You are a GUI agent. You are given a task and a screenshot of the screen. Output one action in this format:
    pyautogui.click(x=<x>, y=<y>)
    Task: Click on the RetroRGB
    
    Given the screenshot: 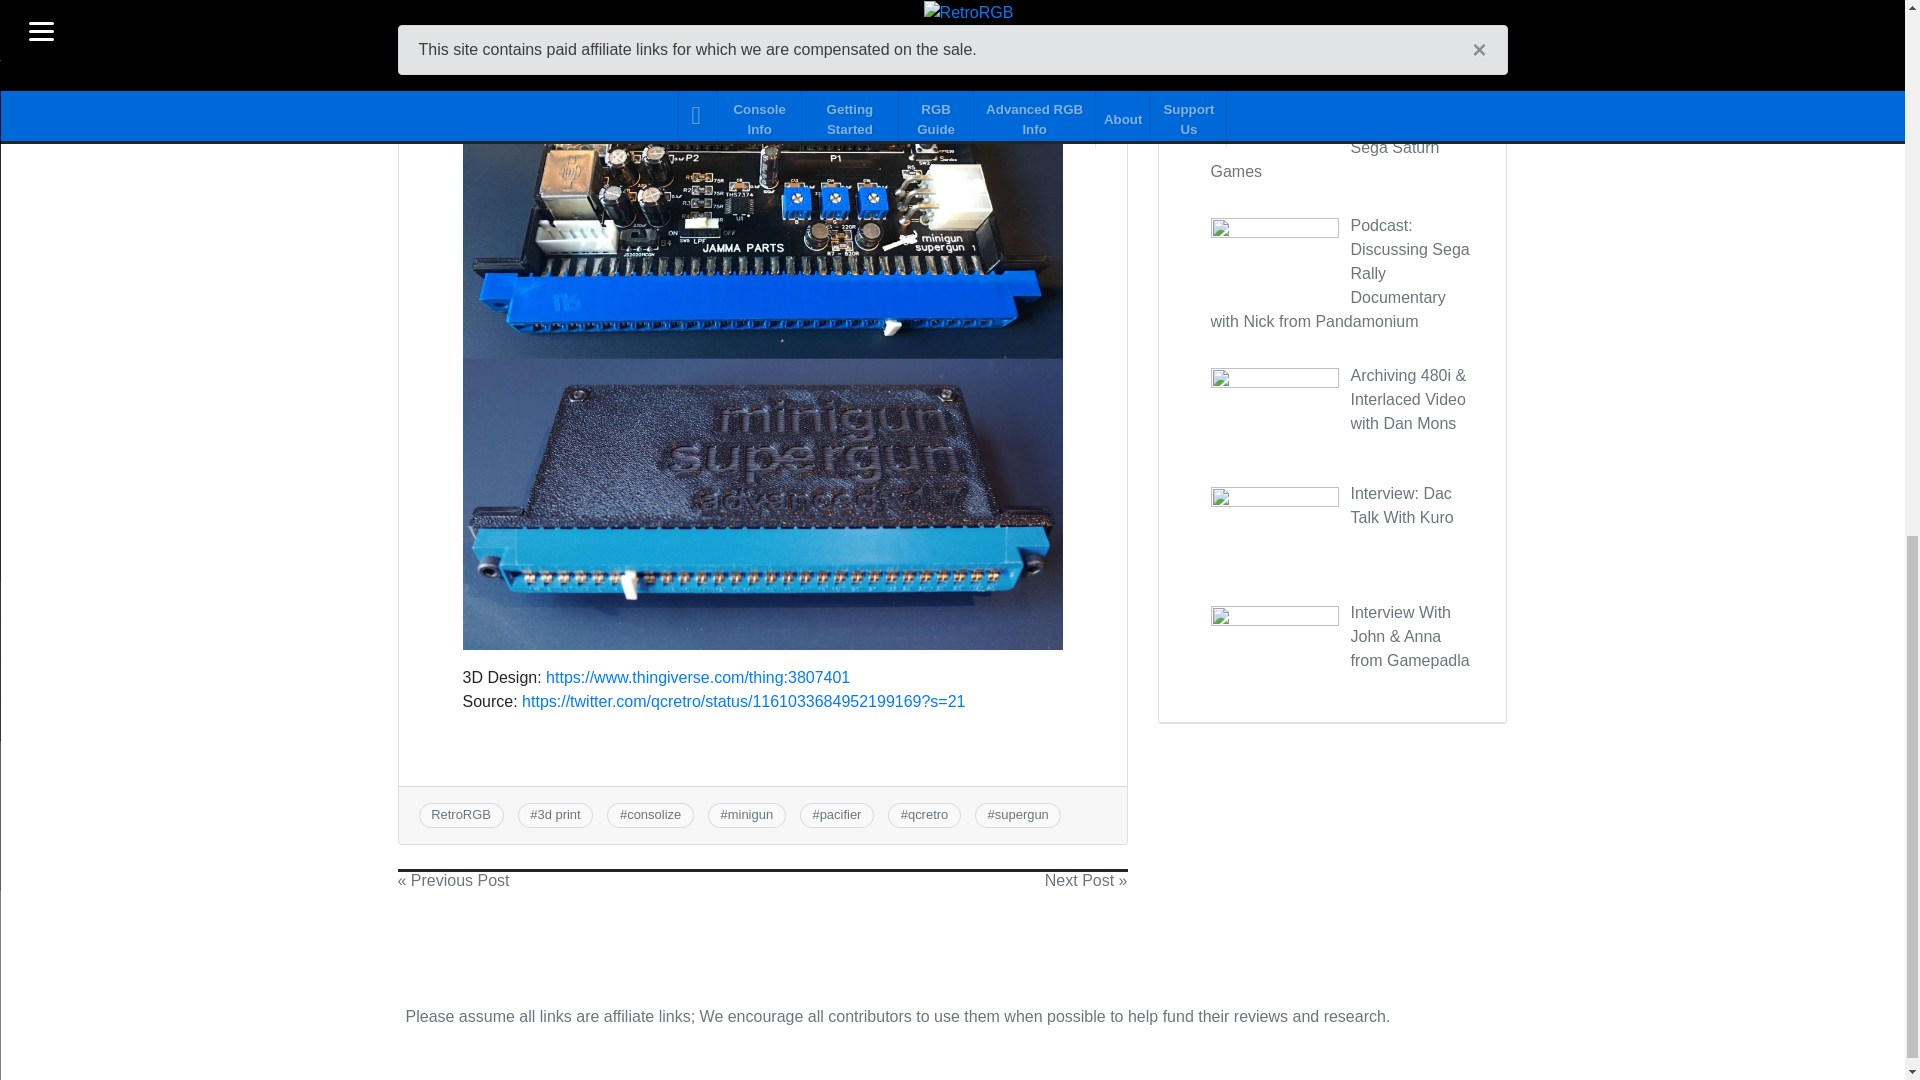 What is the action you would take?
    pyautogui.click(x=460, y=814)
    